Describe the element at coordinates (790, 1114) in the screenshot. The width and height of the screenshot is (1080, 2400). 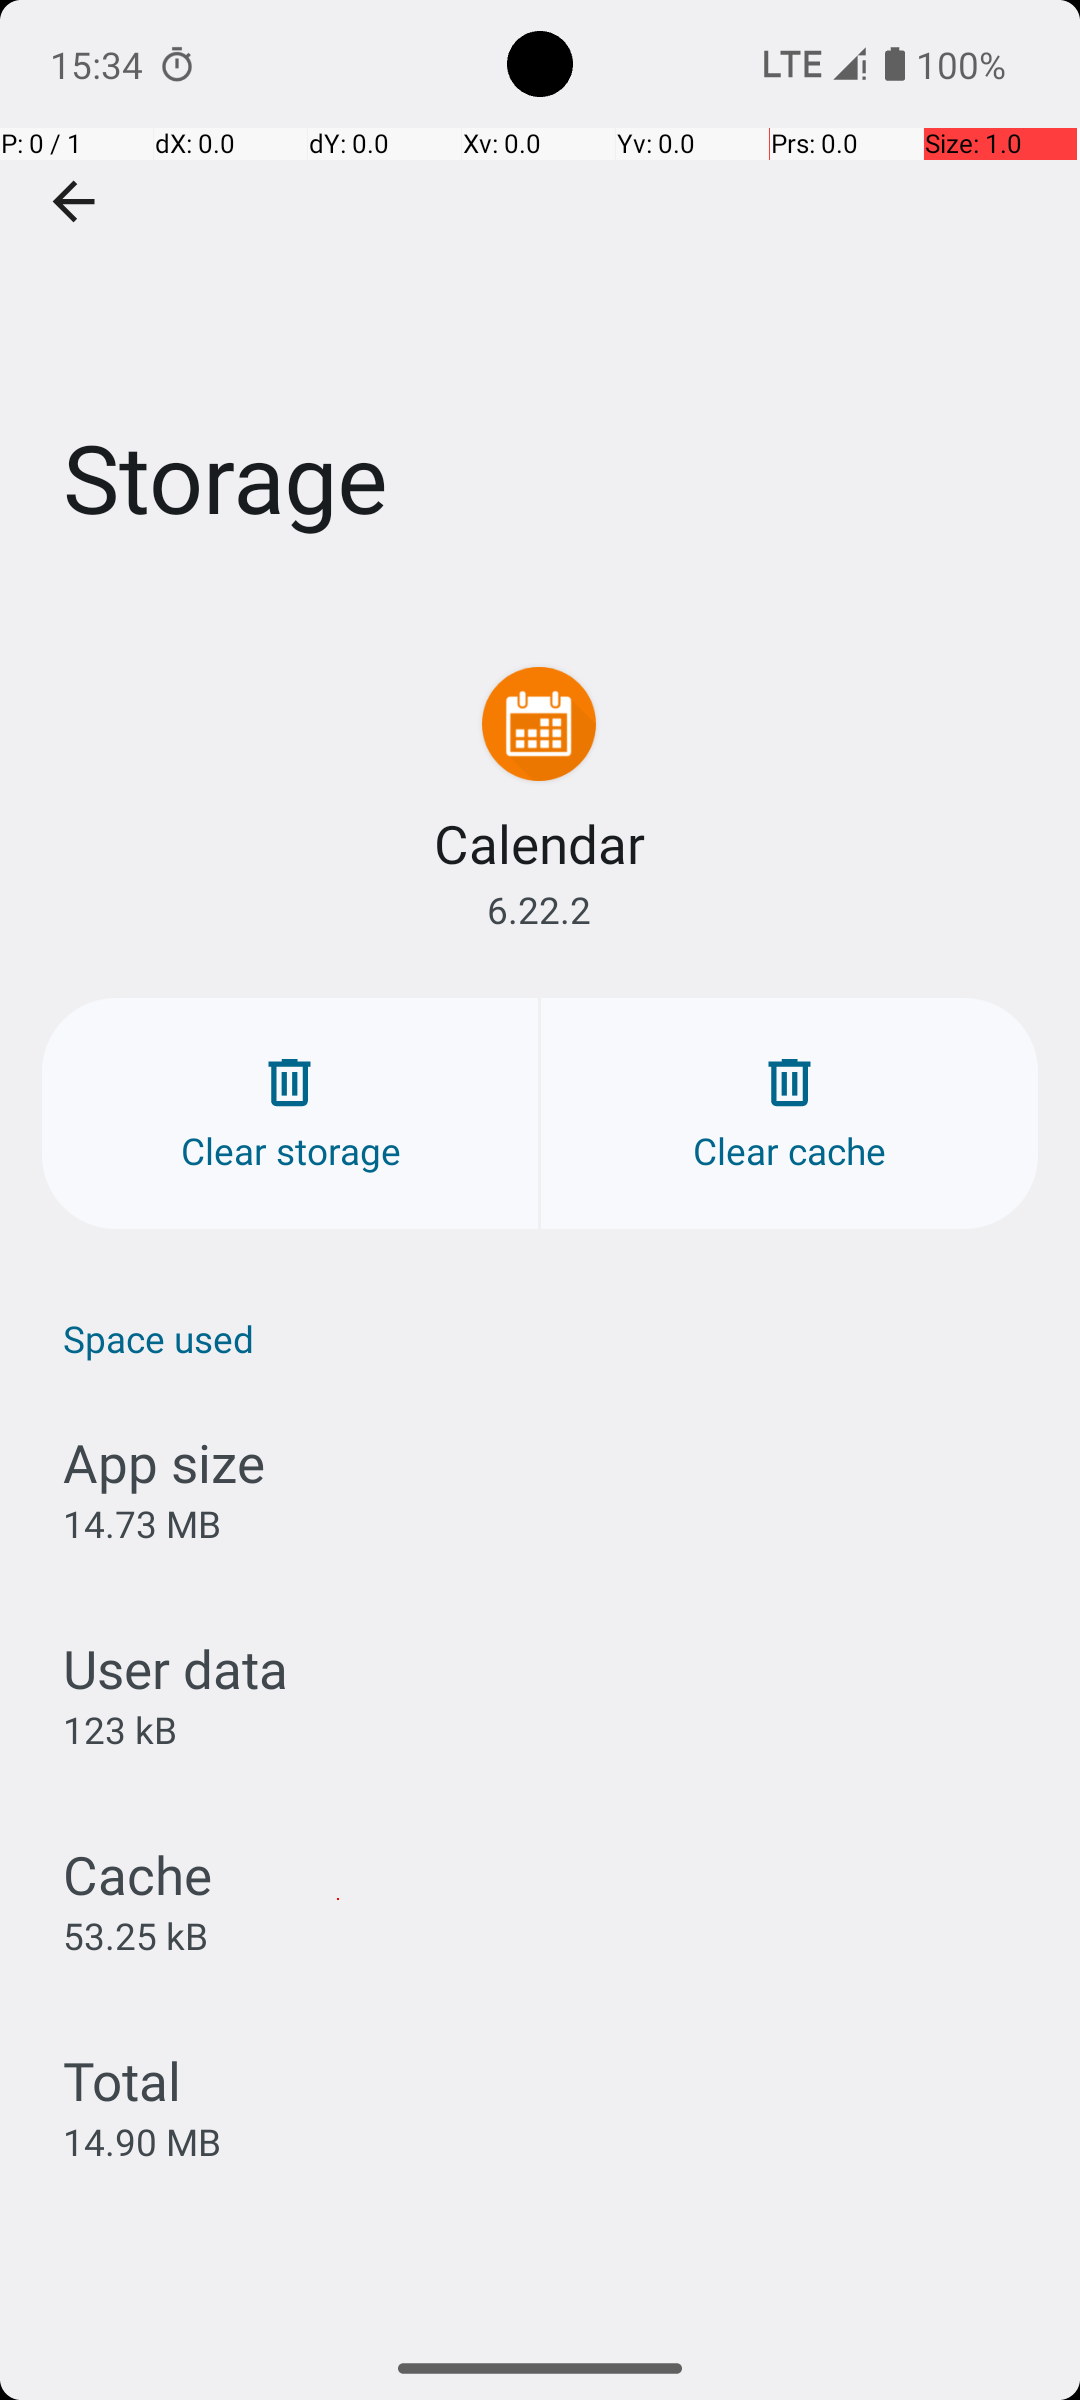
I see `Clear cache` at that location.